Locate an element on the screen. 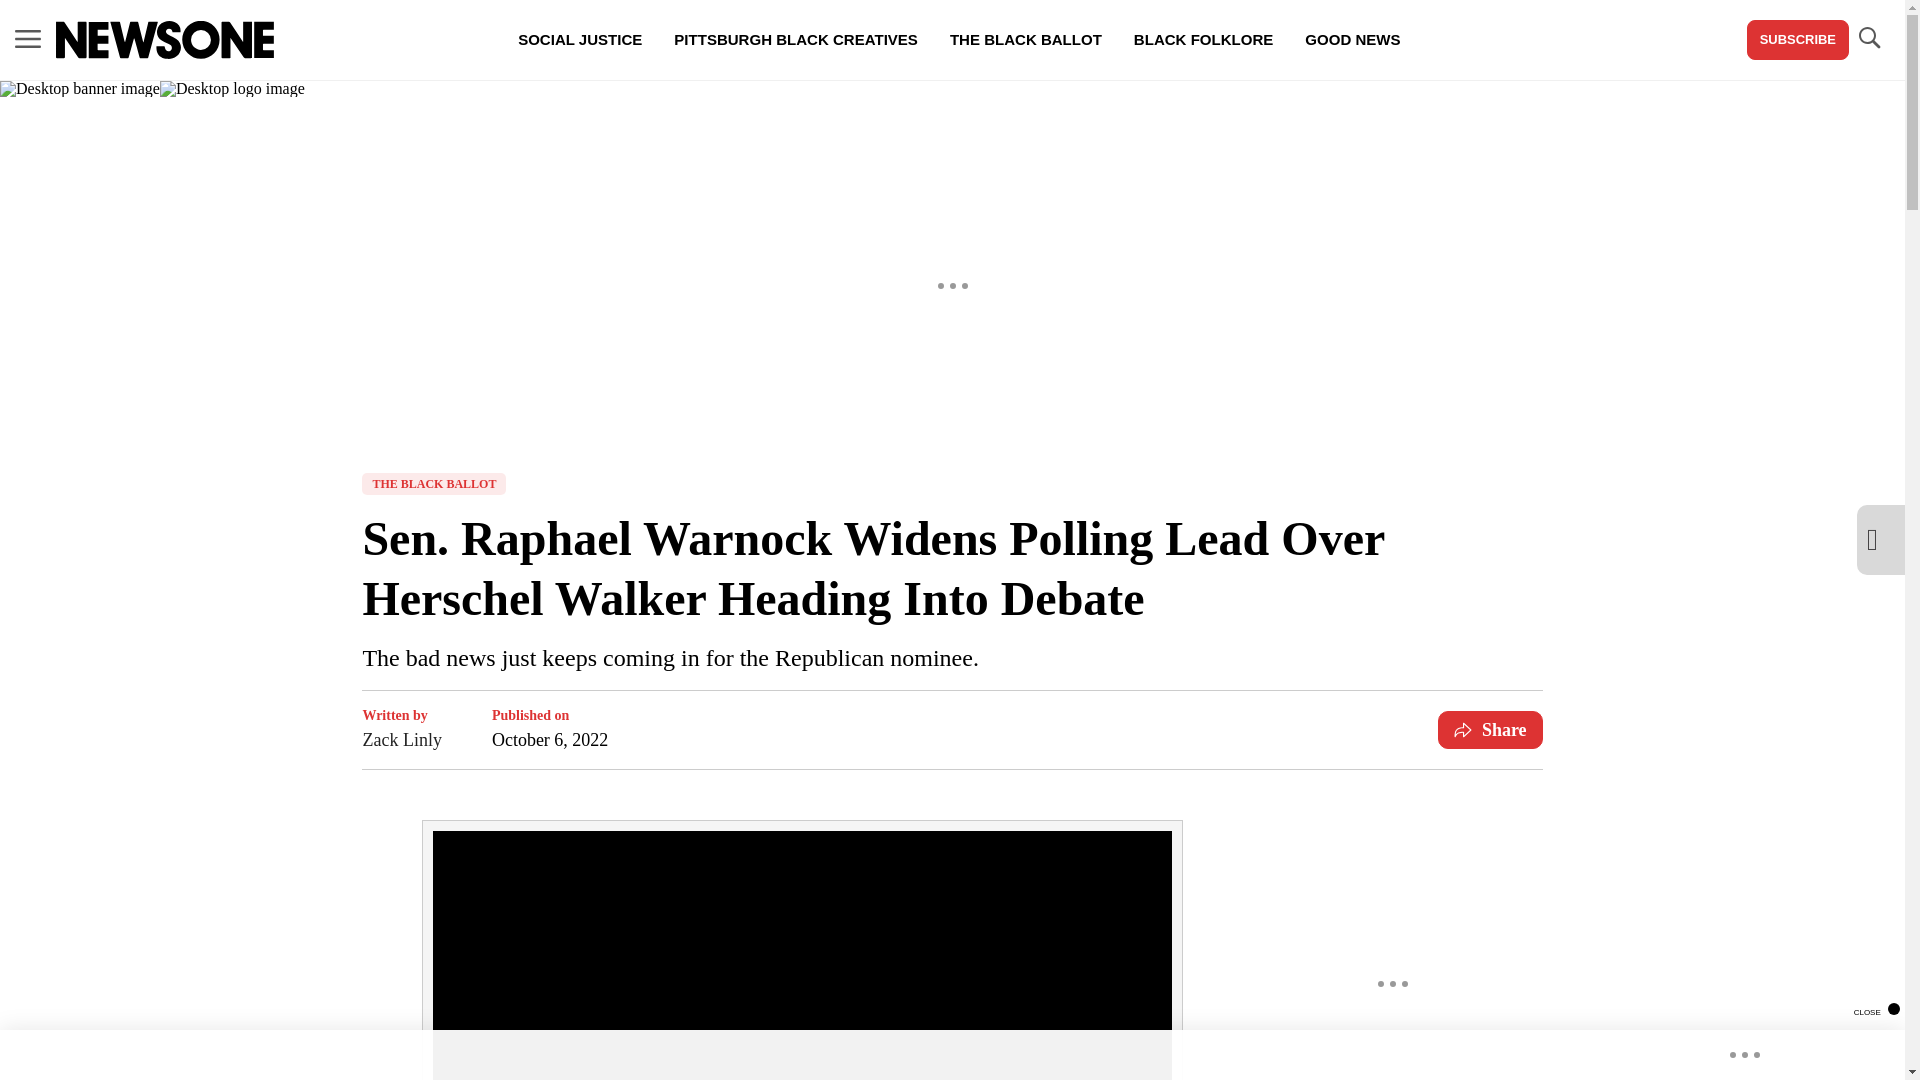  MENU is located at coordinates (28, 40).